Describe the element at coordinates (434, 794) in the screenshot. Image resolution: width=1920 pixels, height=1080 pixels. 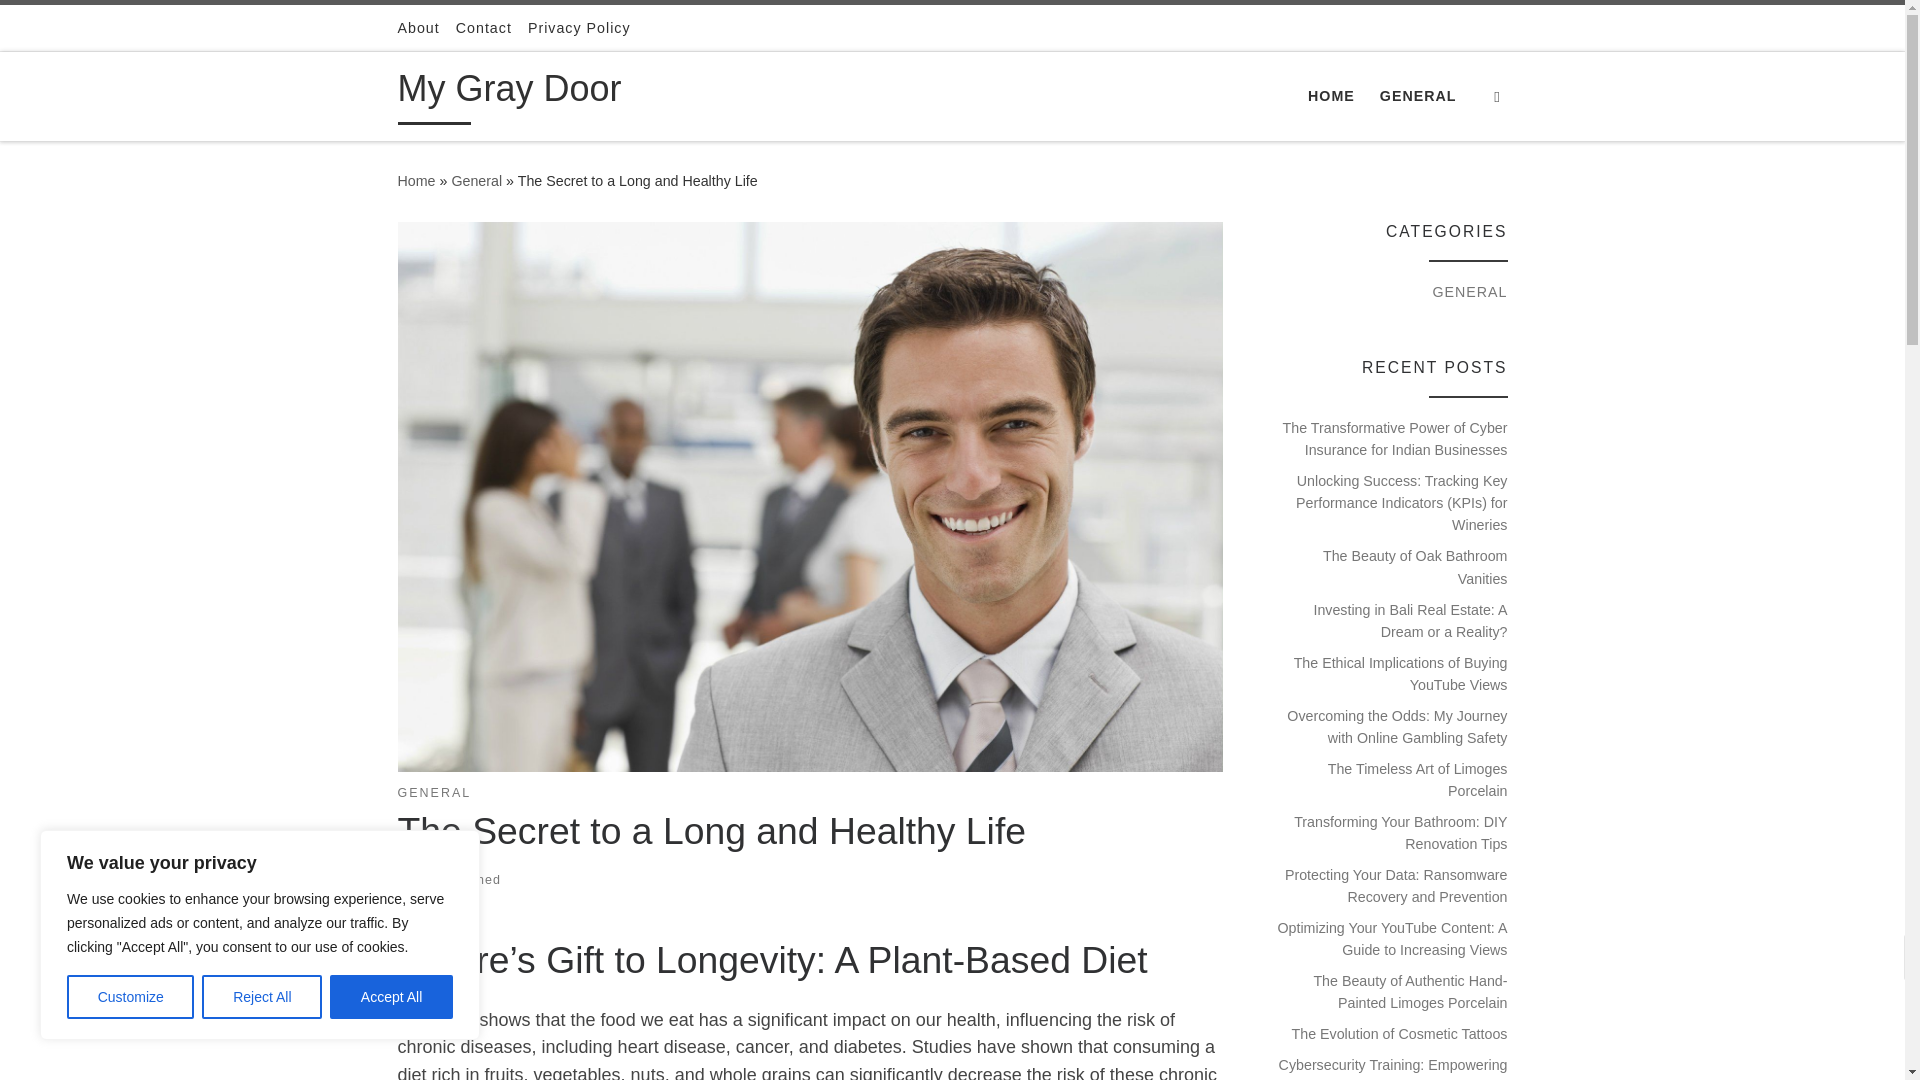
I see `GENERAL` at that location.